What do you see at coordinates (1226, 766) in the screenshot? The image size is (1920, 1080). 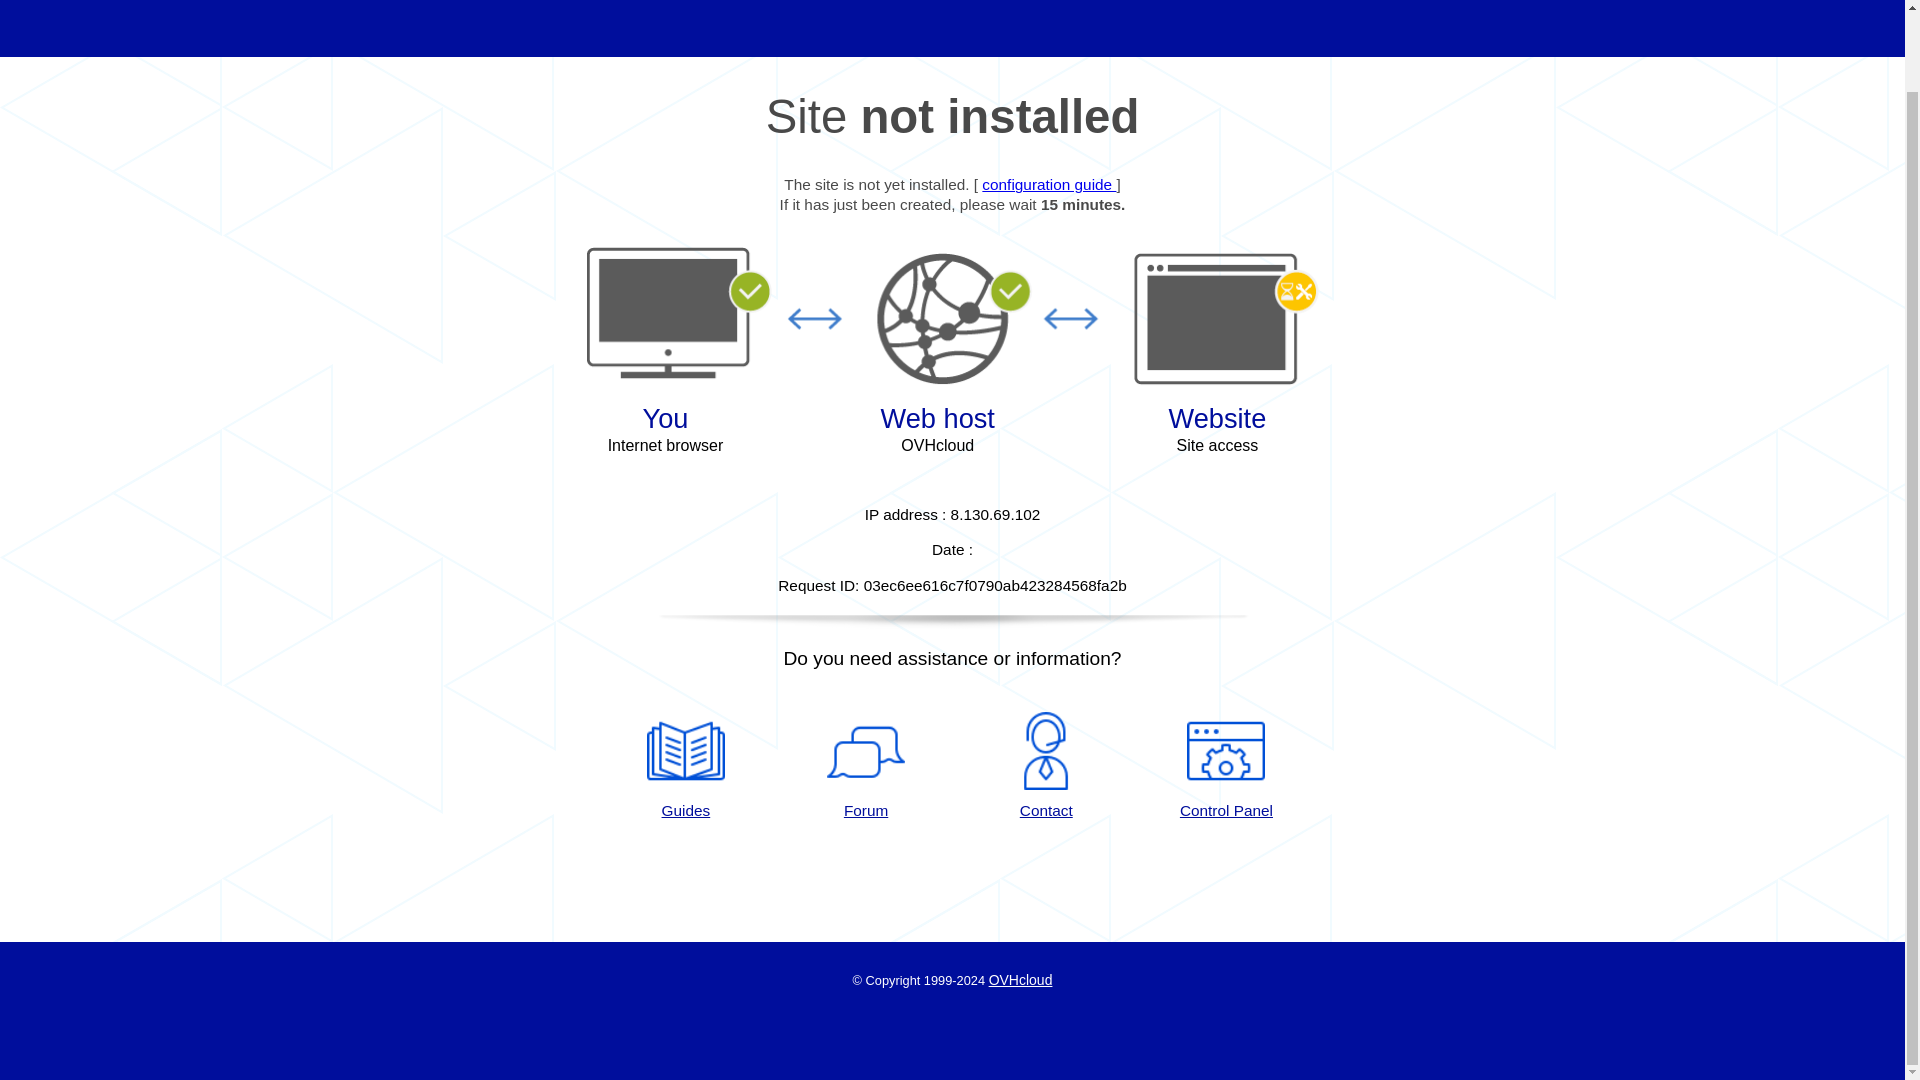 I see `Control Panel` at bounding box center [1226, 766].